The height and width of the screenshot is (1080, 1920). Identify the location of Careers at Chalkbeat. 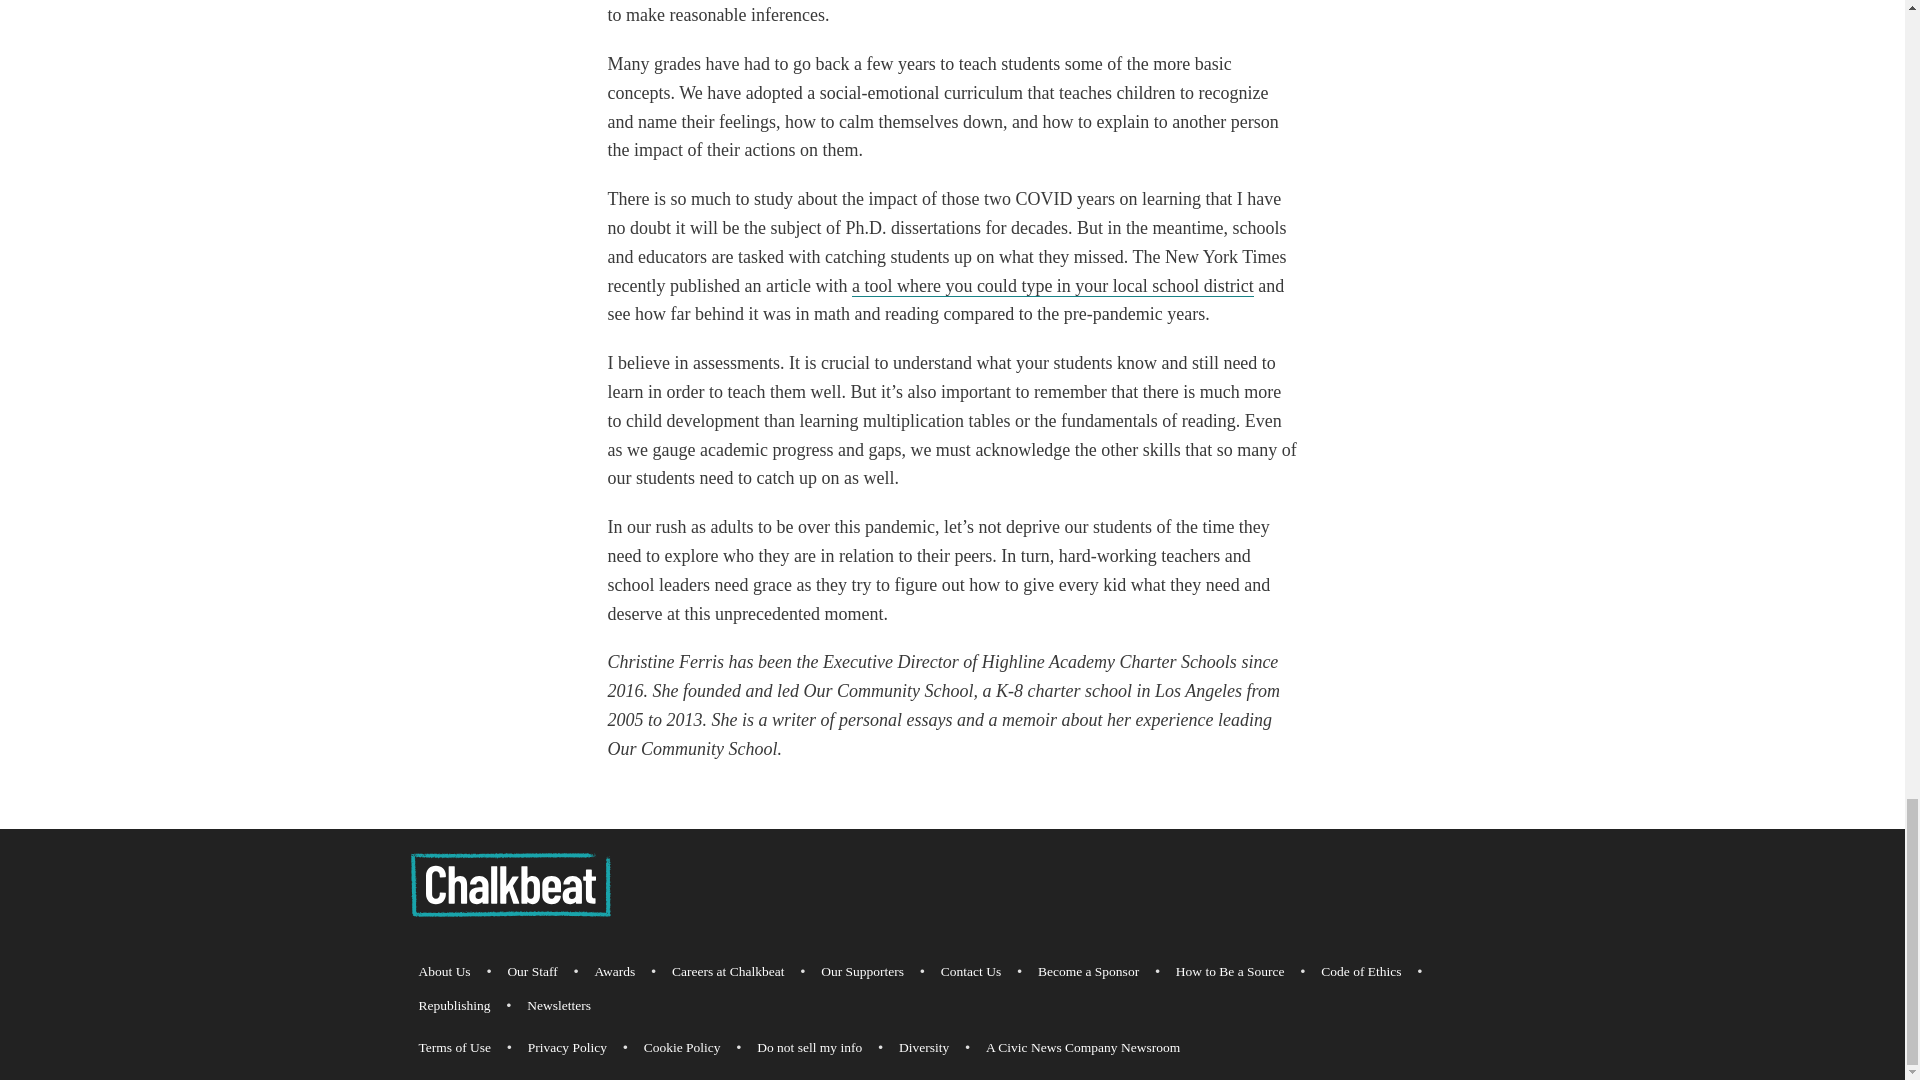
(728, 972).